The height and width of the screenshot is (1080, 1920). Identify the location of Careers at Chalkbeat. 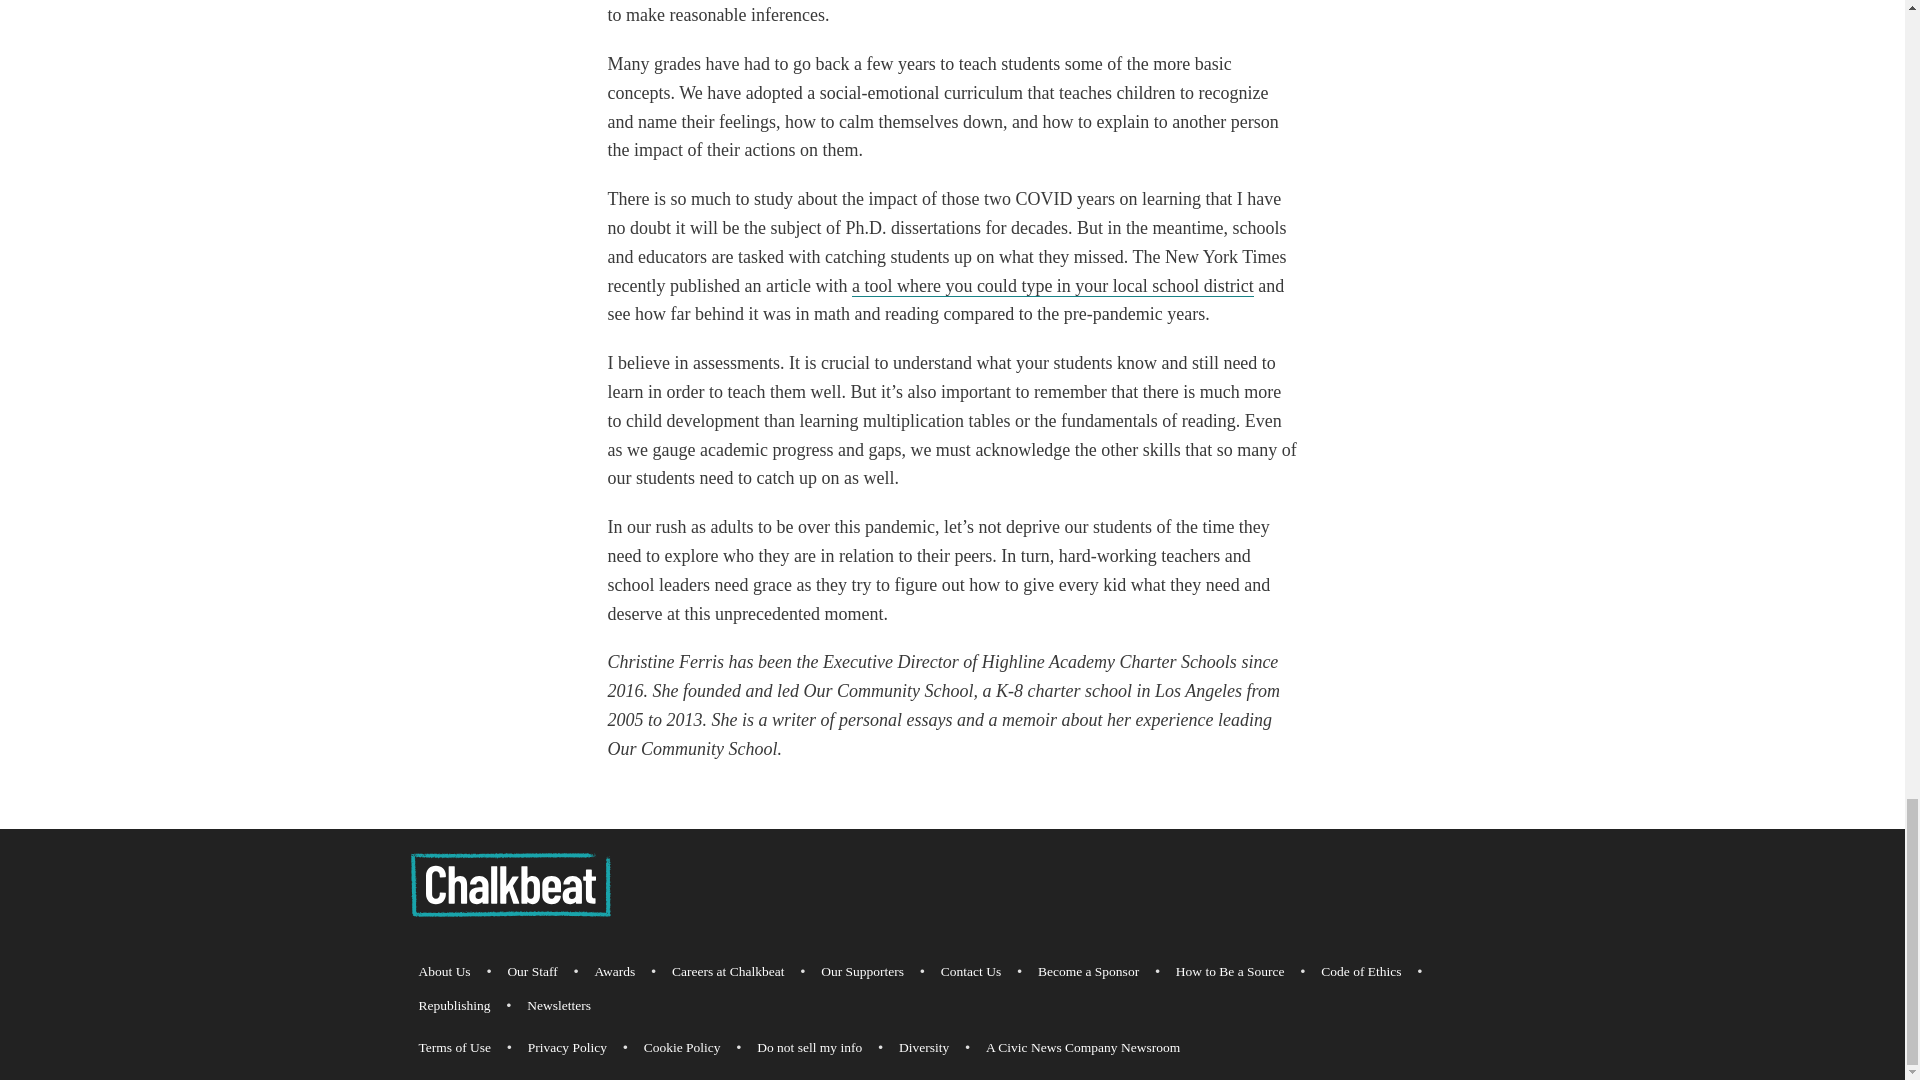
(728, 972).